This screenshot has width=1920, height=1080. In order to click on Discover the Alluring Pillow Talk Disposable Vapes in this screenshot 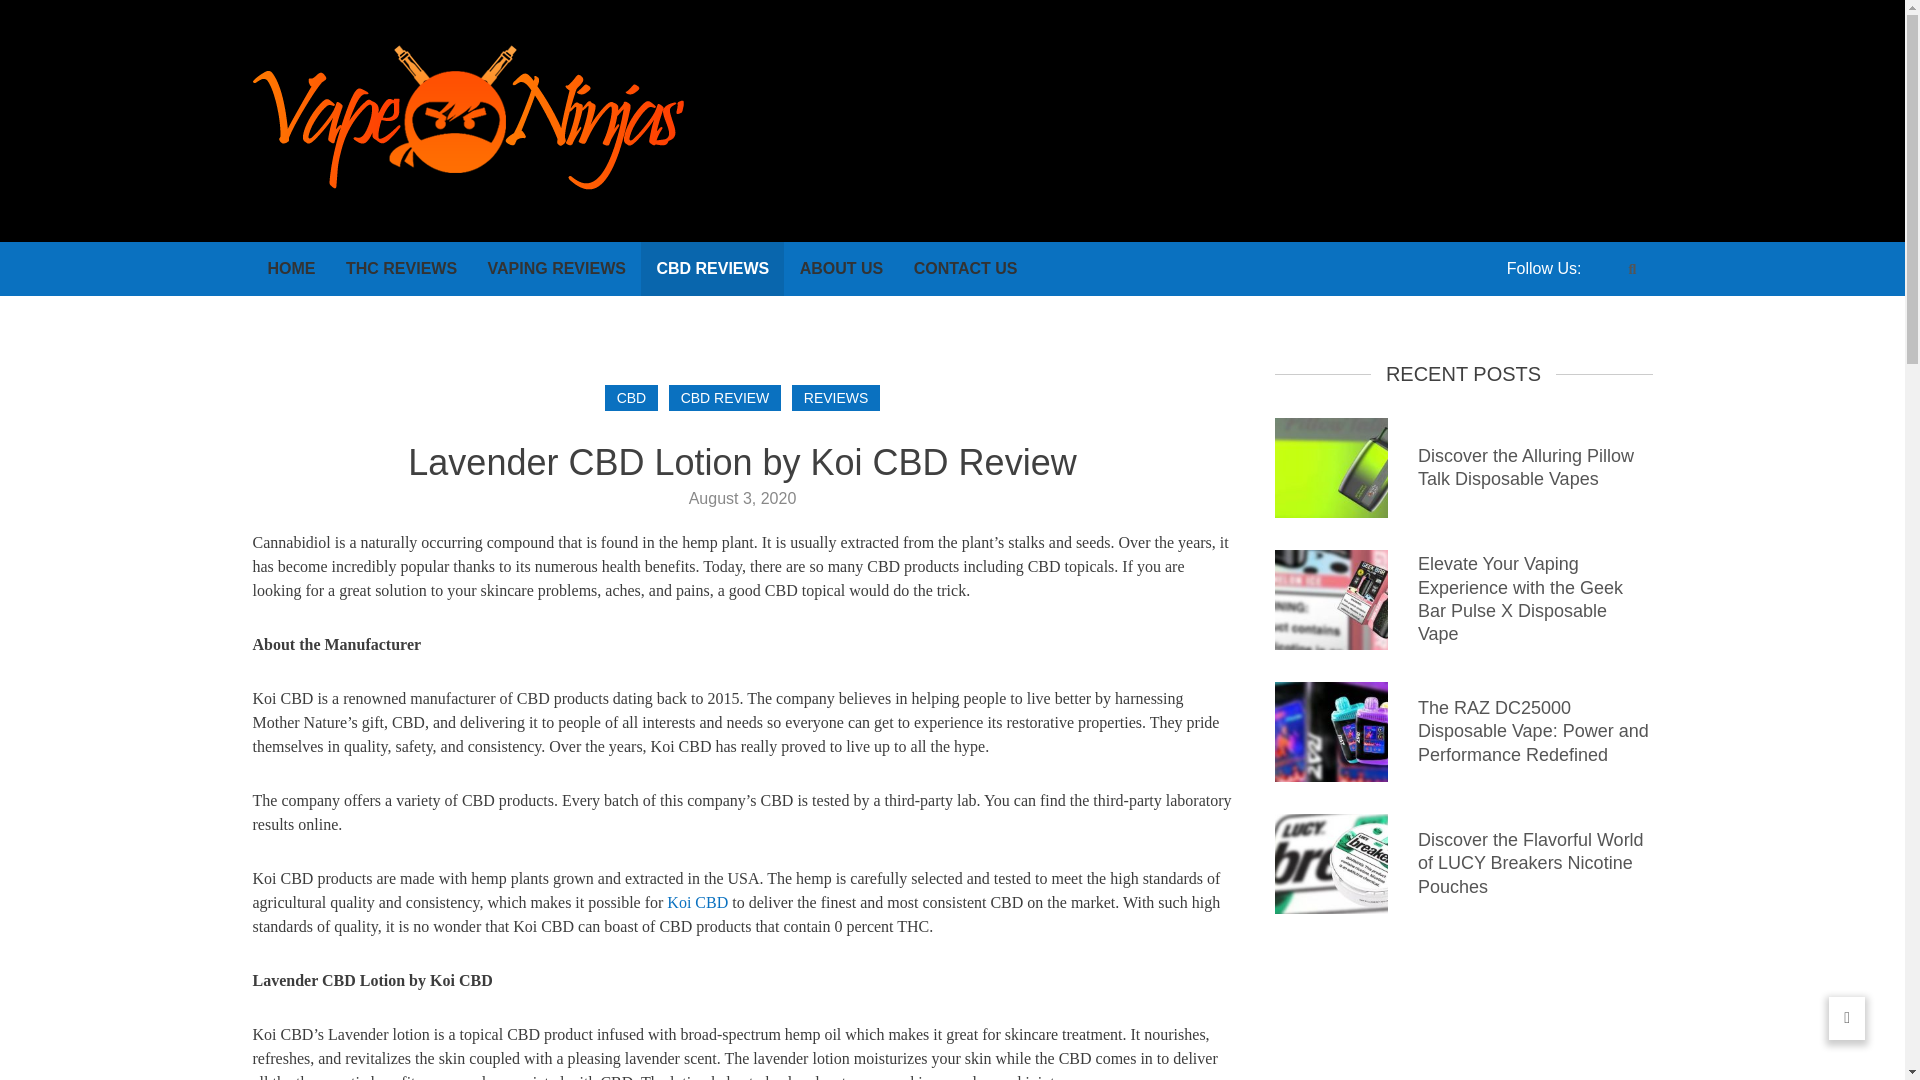, I will do `click(1526, 468)`.